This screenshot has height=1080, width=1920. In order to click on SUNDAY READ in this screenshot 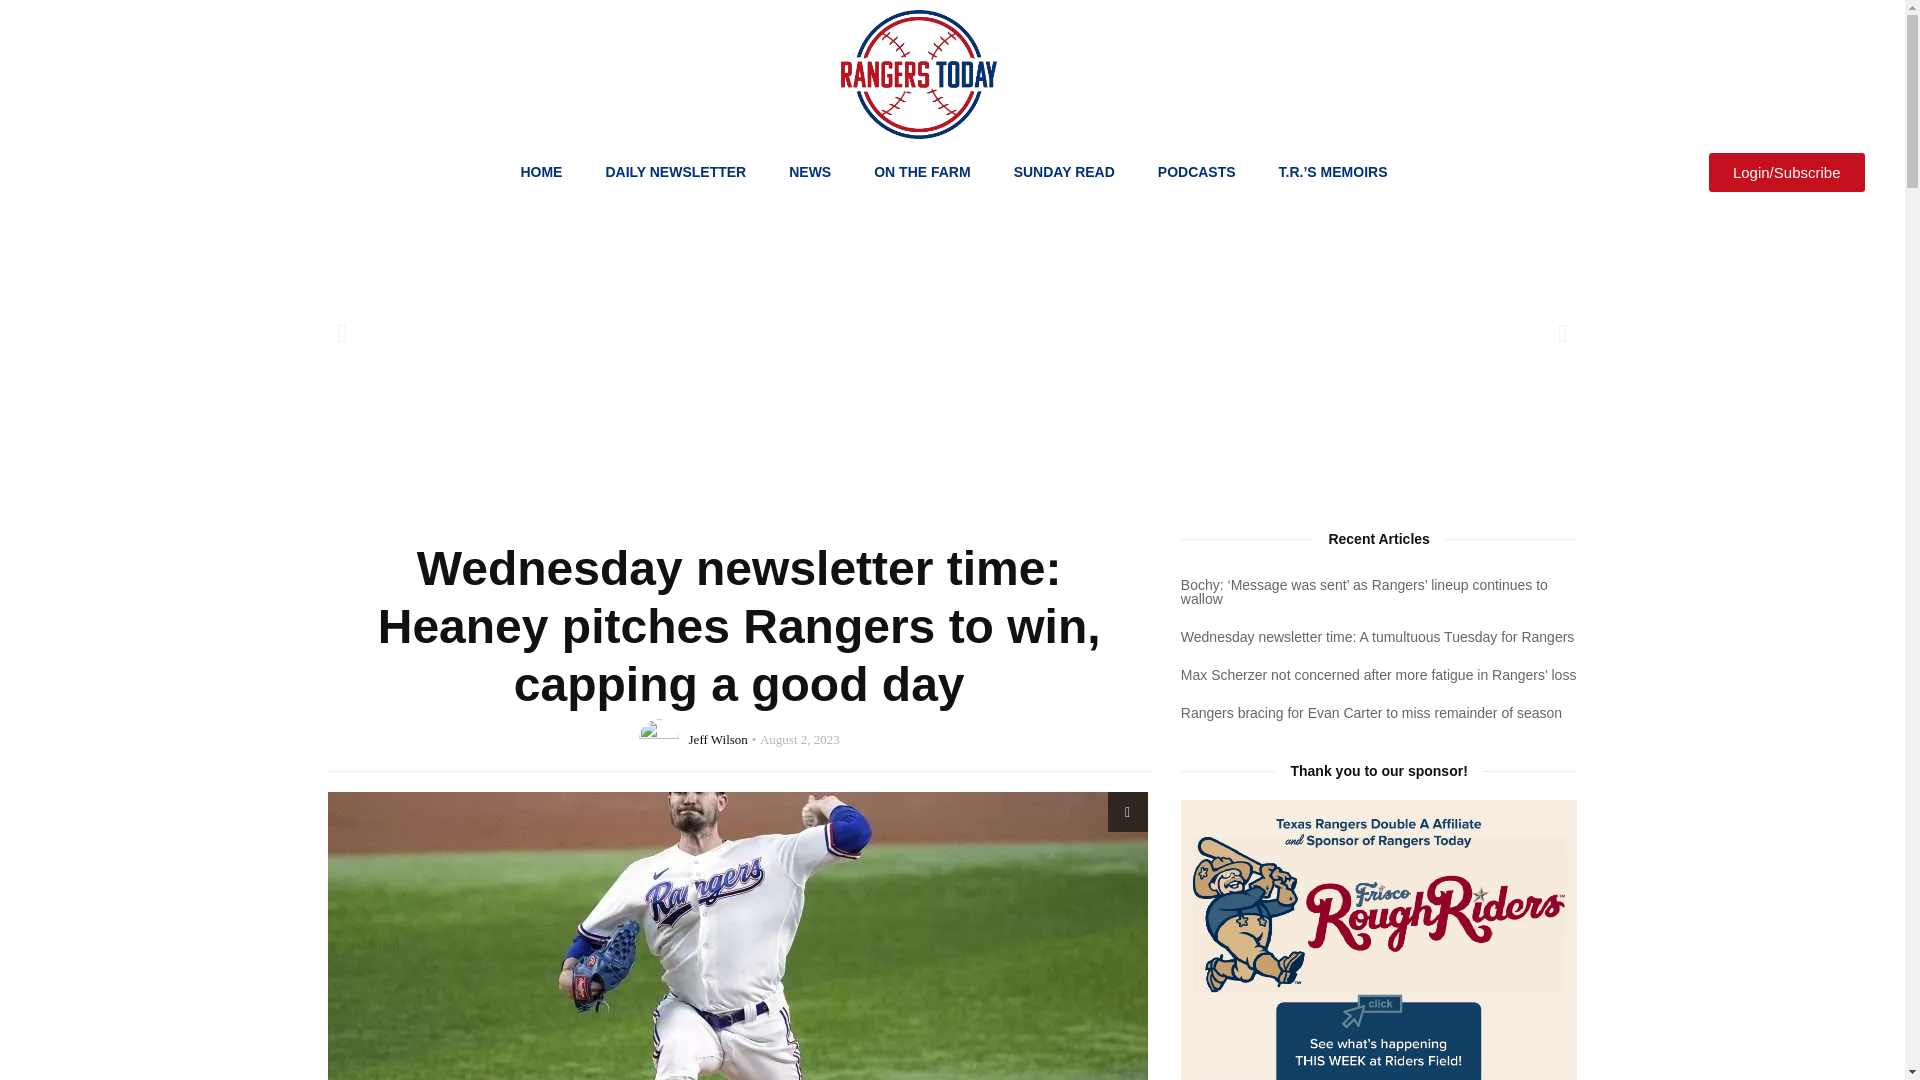, I will do `click(1064, 172)`.